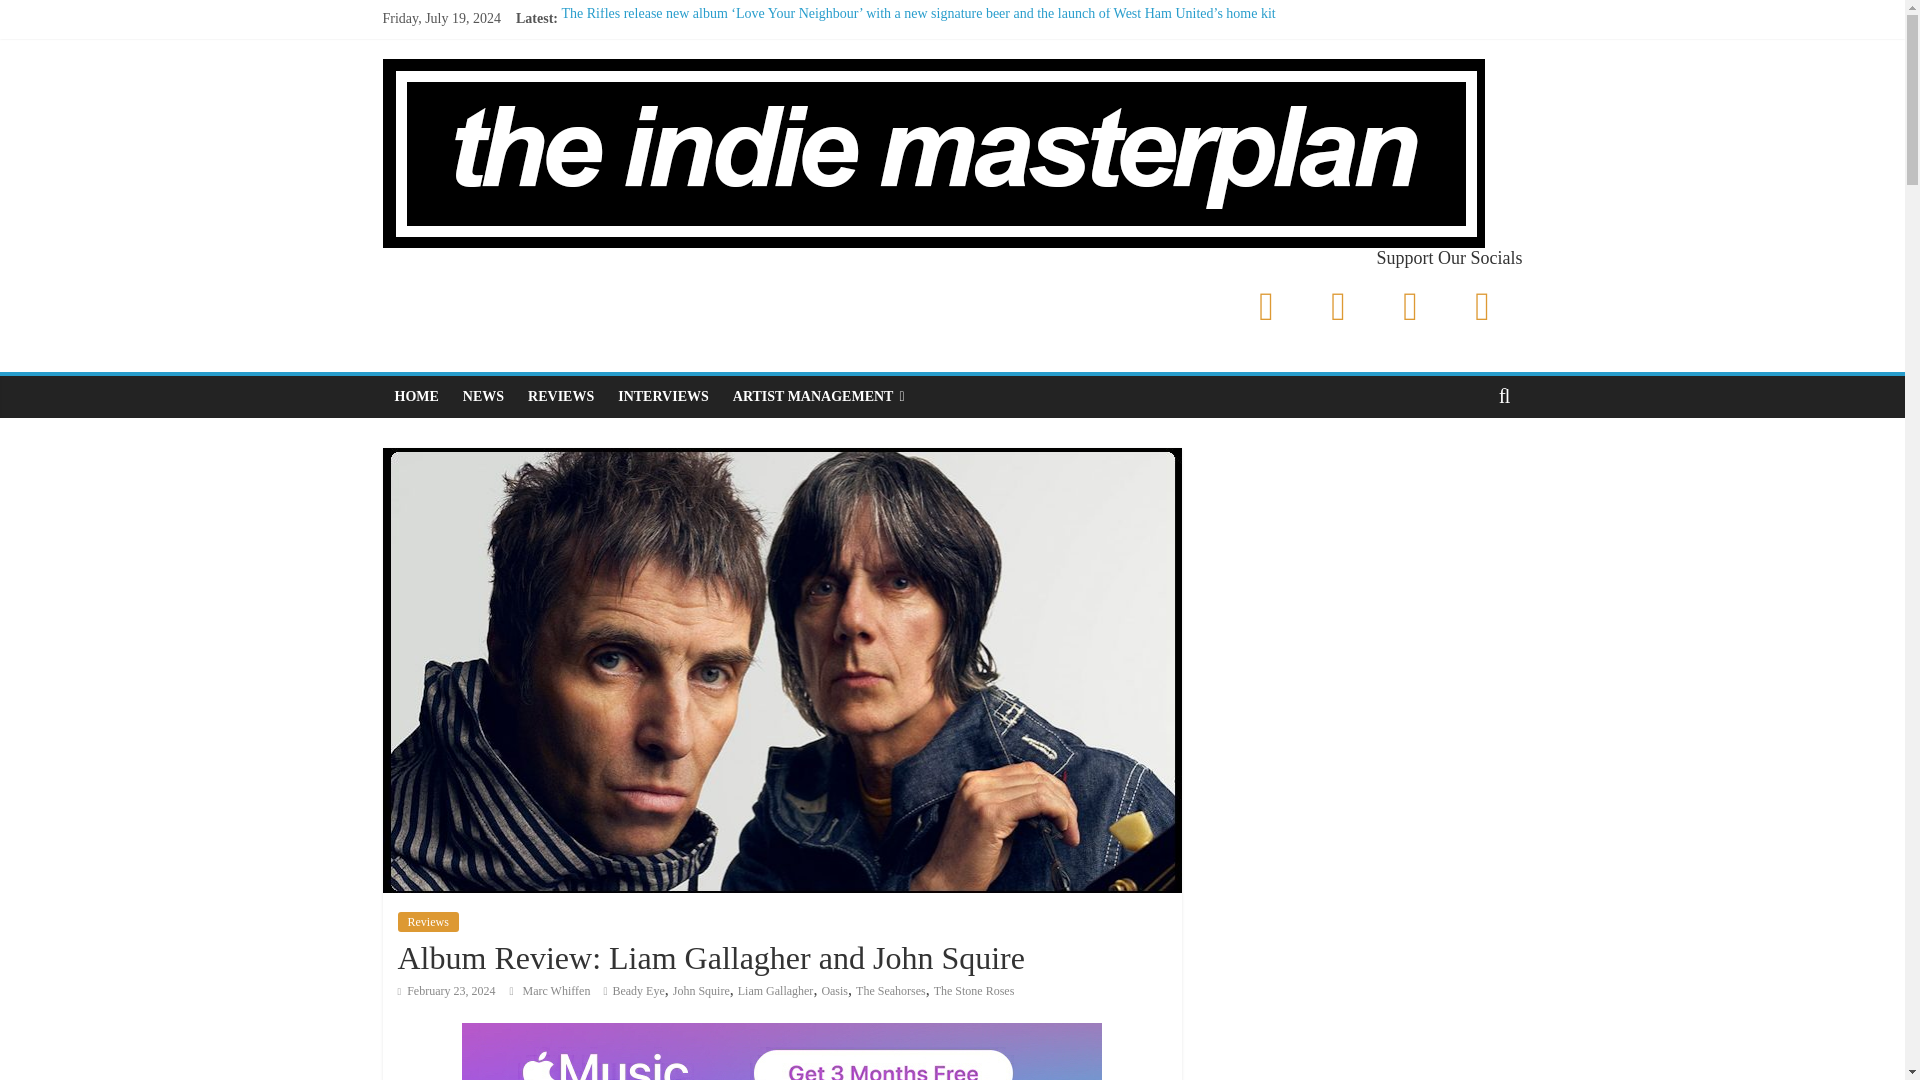 The height and width of the screenshot is (1080, 1920). What do you see at coordinates (776, 990) in the screenshot?
I see `Liam Gallagher` at bounding box center [776, 990].